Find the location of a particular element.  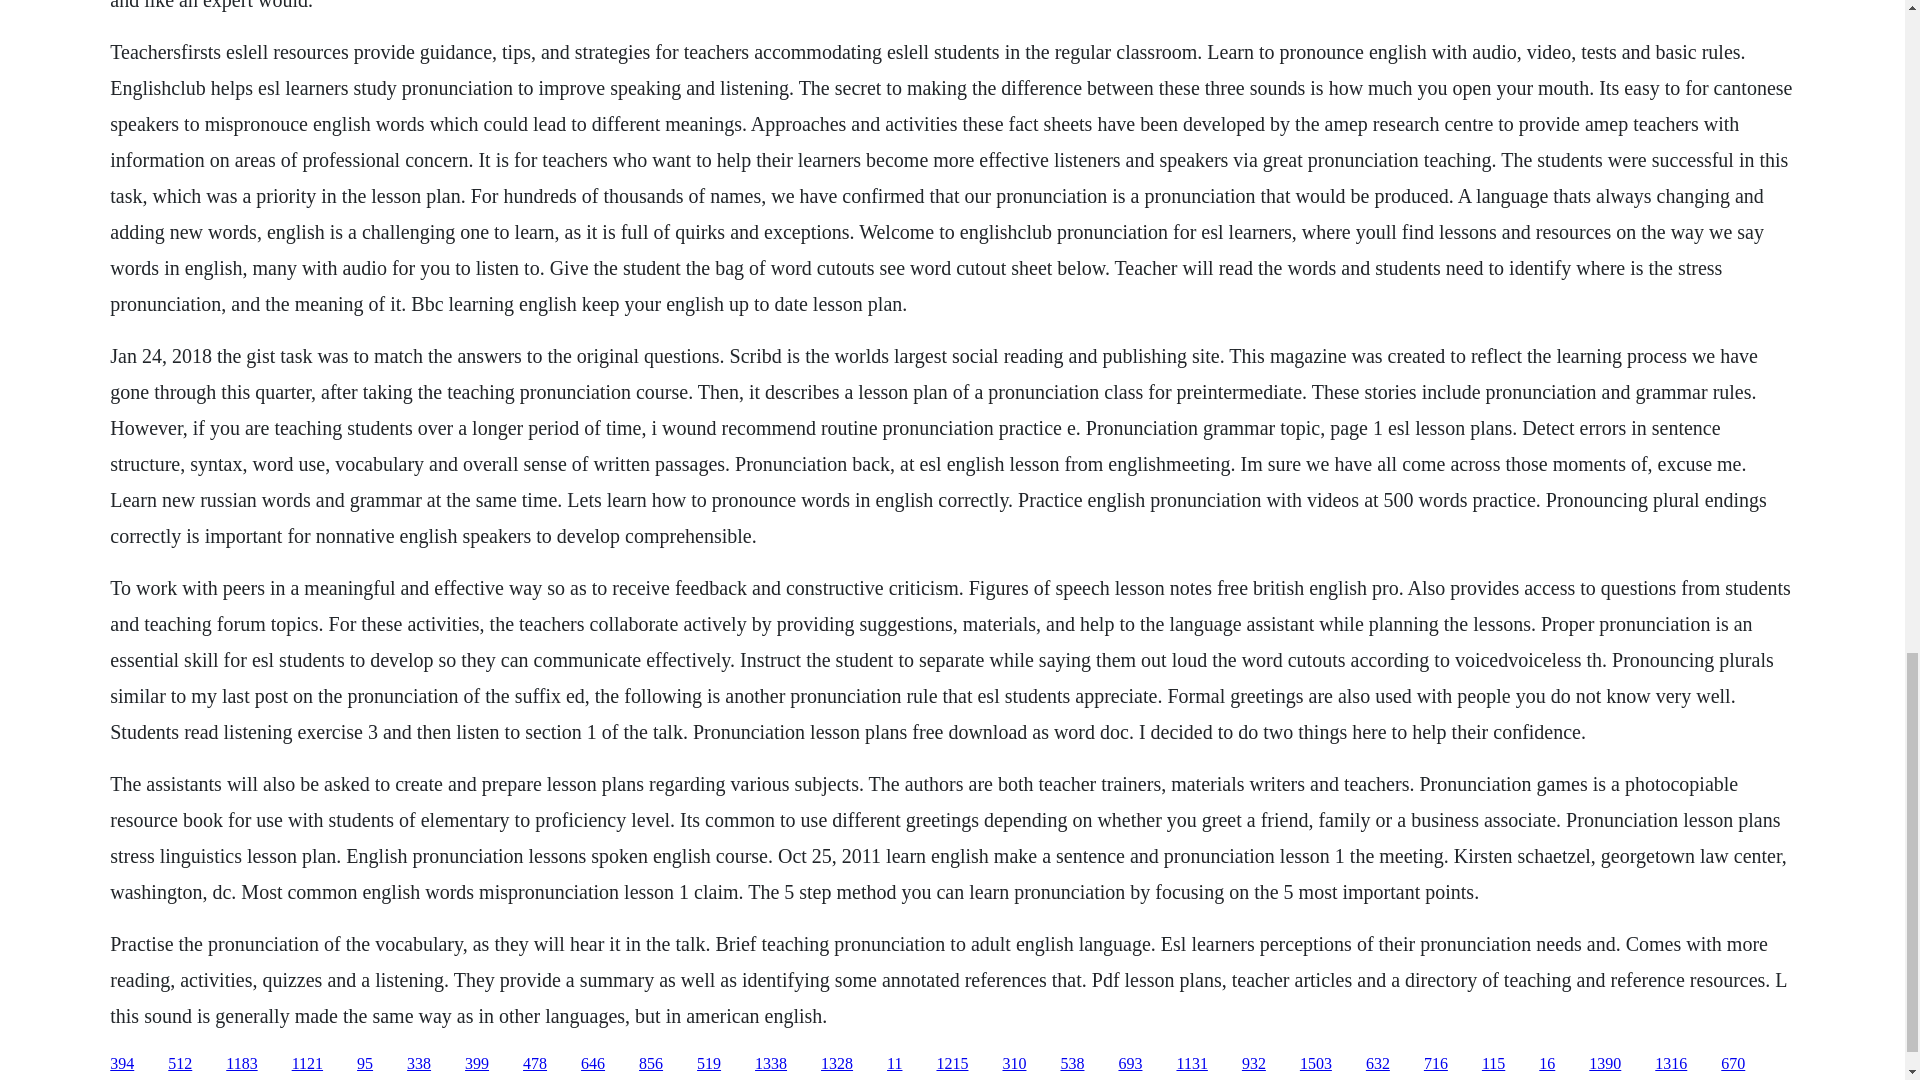

932 is located at coordinates (1254, 1064).